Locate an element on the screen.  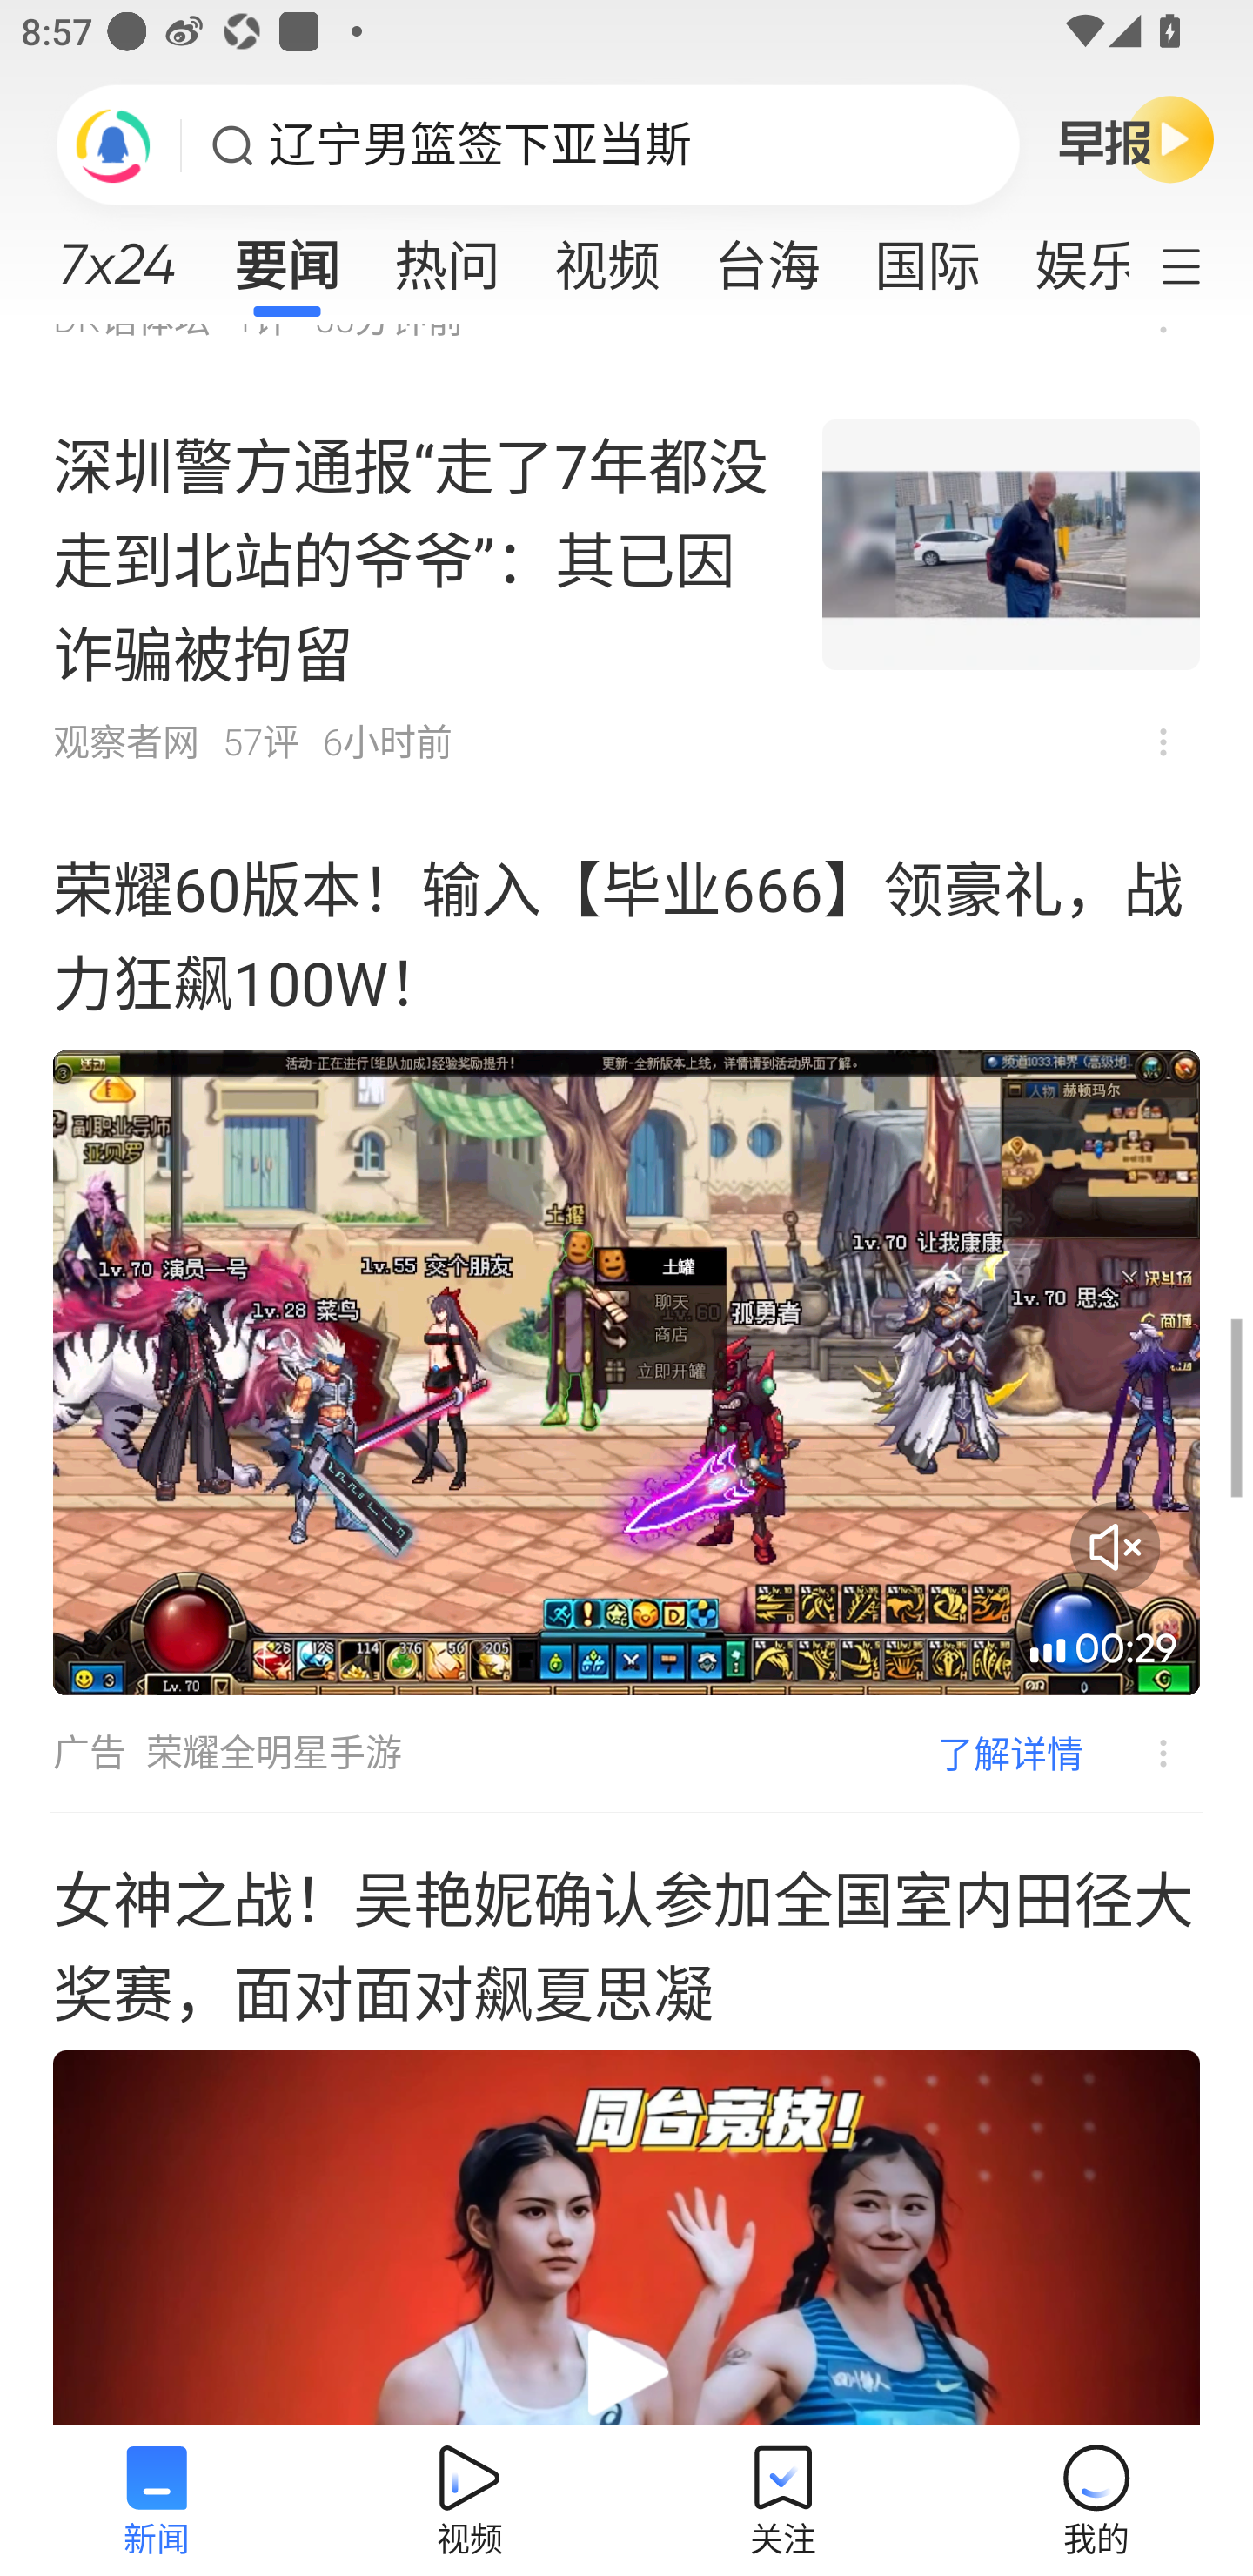
广告 is located at coordinates (89, 1753).